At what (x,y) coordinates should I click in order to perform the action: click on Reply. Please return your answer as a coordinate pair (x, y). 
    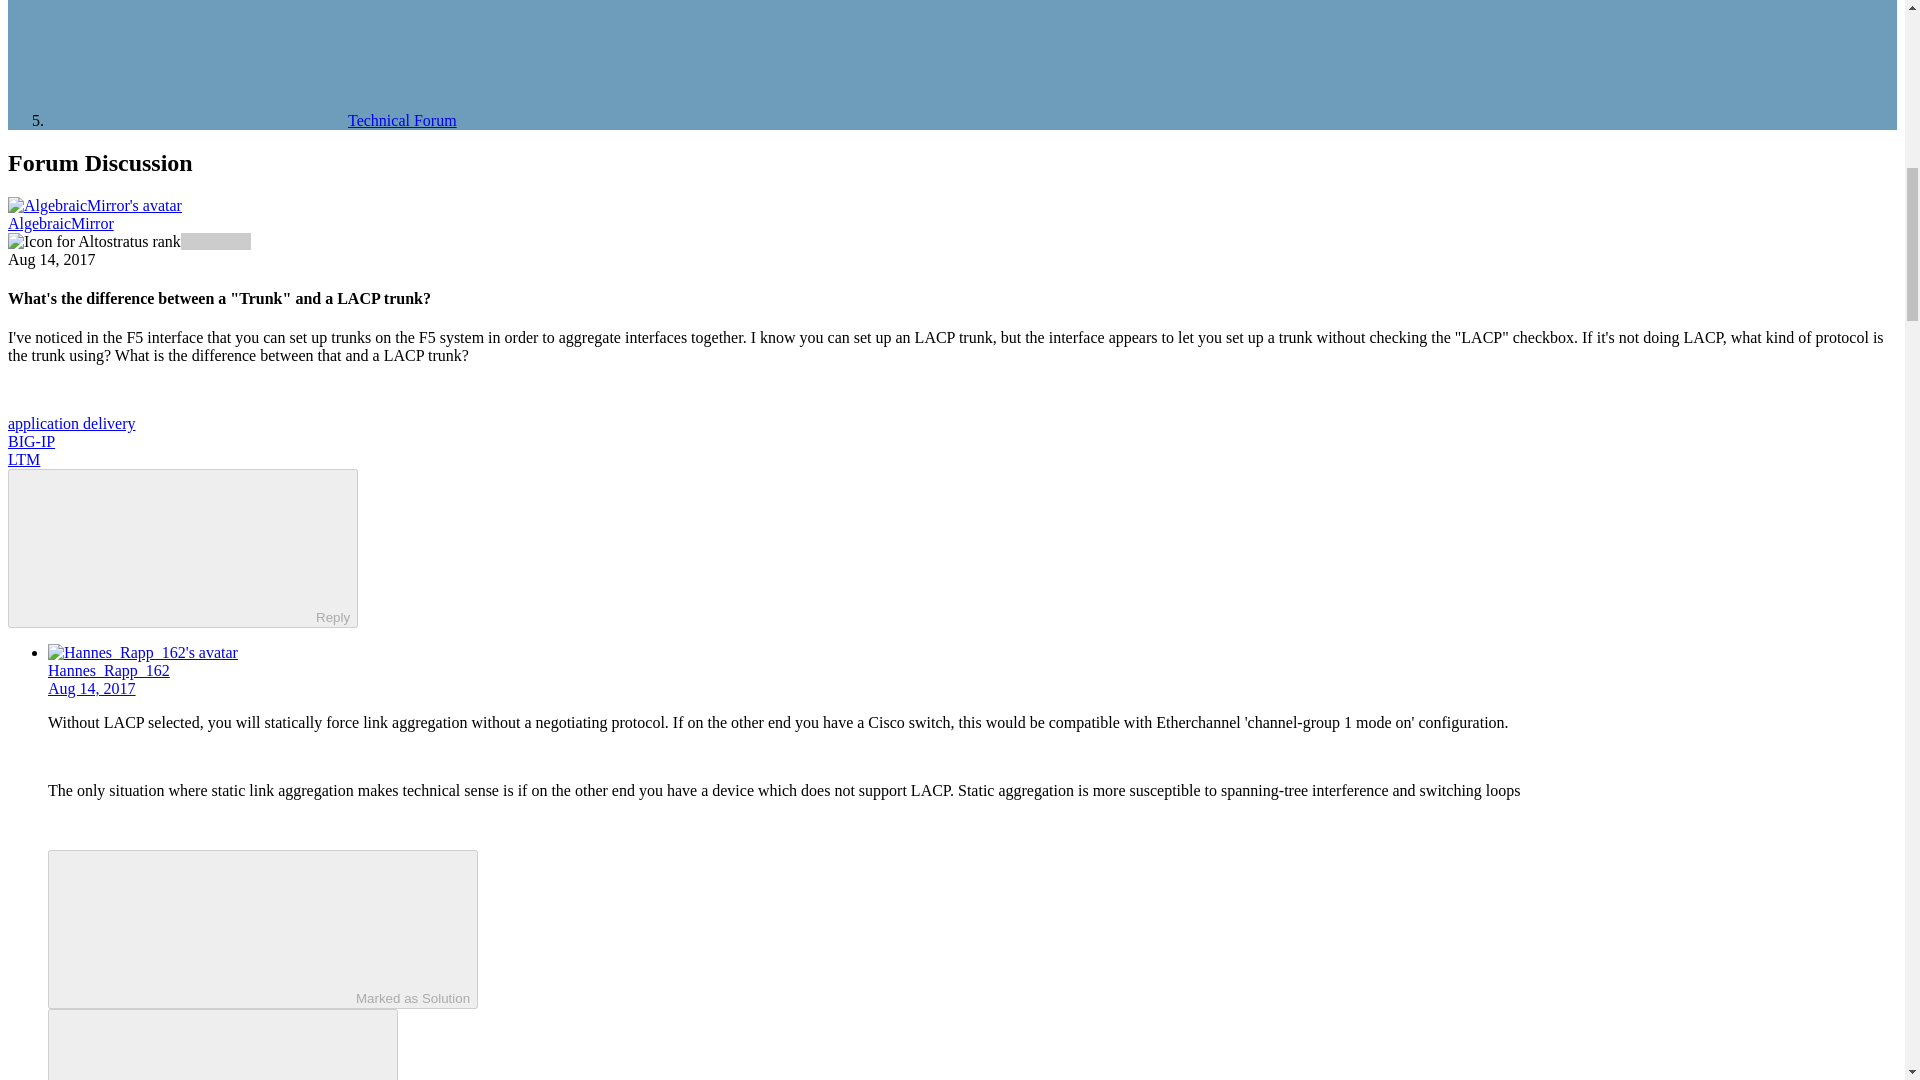
    Looking at the image, I should click on (166, 546).